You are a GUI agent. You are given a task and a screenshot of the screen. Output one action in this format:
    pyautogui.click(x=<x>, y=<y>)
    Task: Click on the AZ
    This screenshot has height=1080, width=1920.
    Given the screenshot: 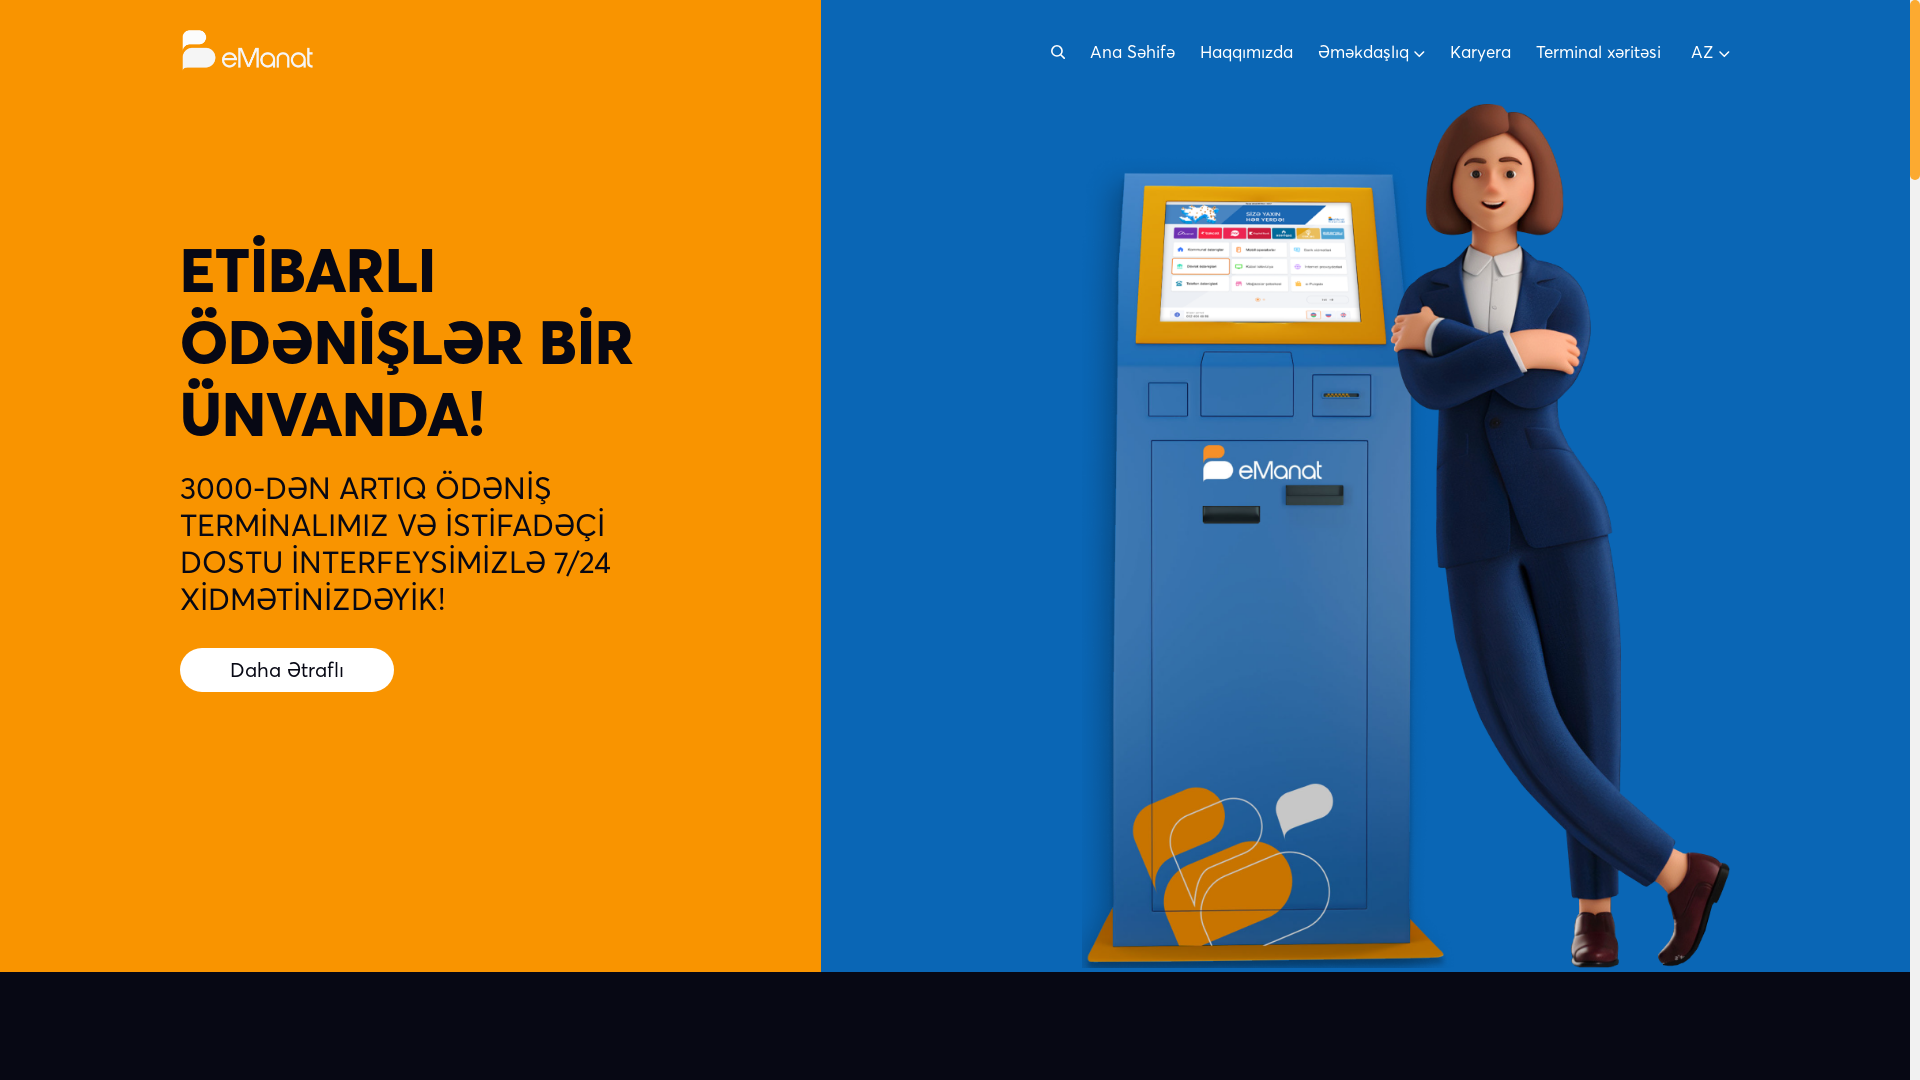 What is the action you would take?
    pyautogui.click(x=1710, y=52)
    